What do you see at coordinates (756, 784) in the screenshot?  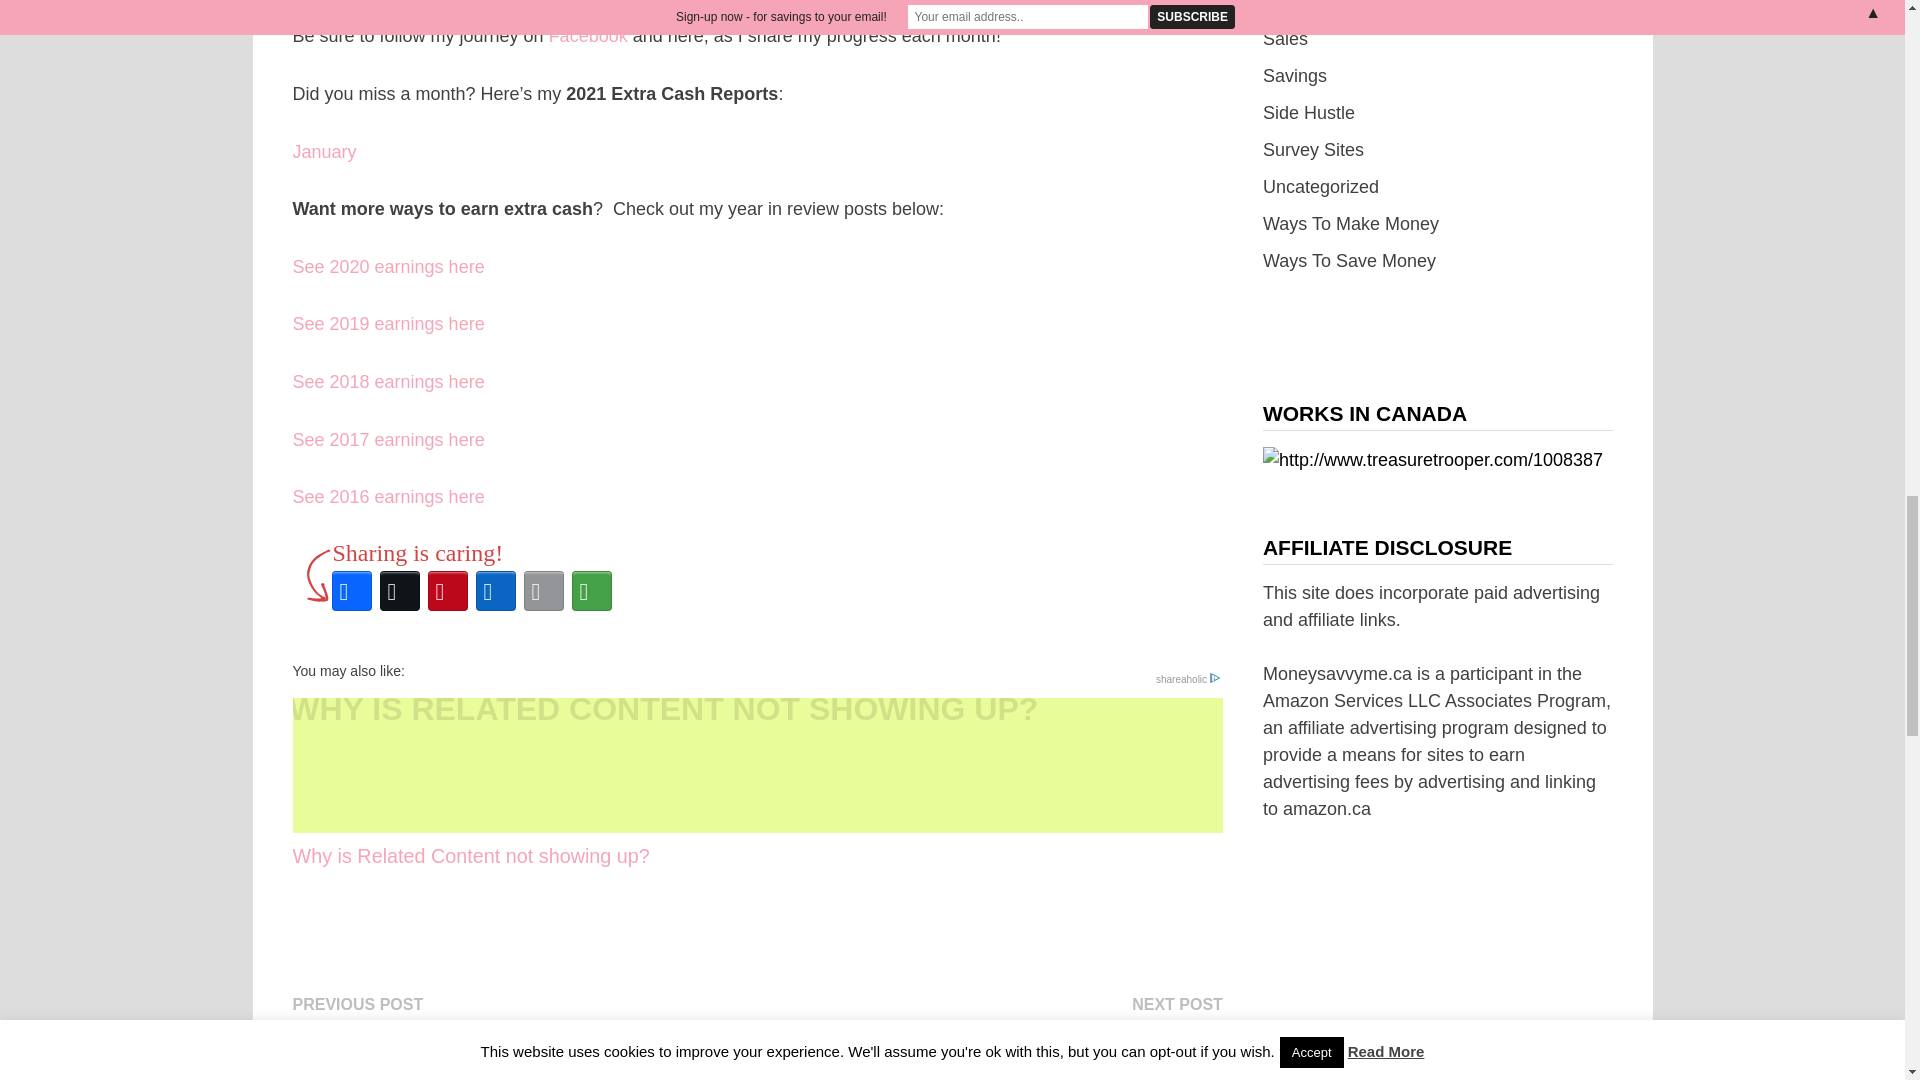 I see `Why is Related Content not showing up?` at bounding box center [756, 784].